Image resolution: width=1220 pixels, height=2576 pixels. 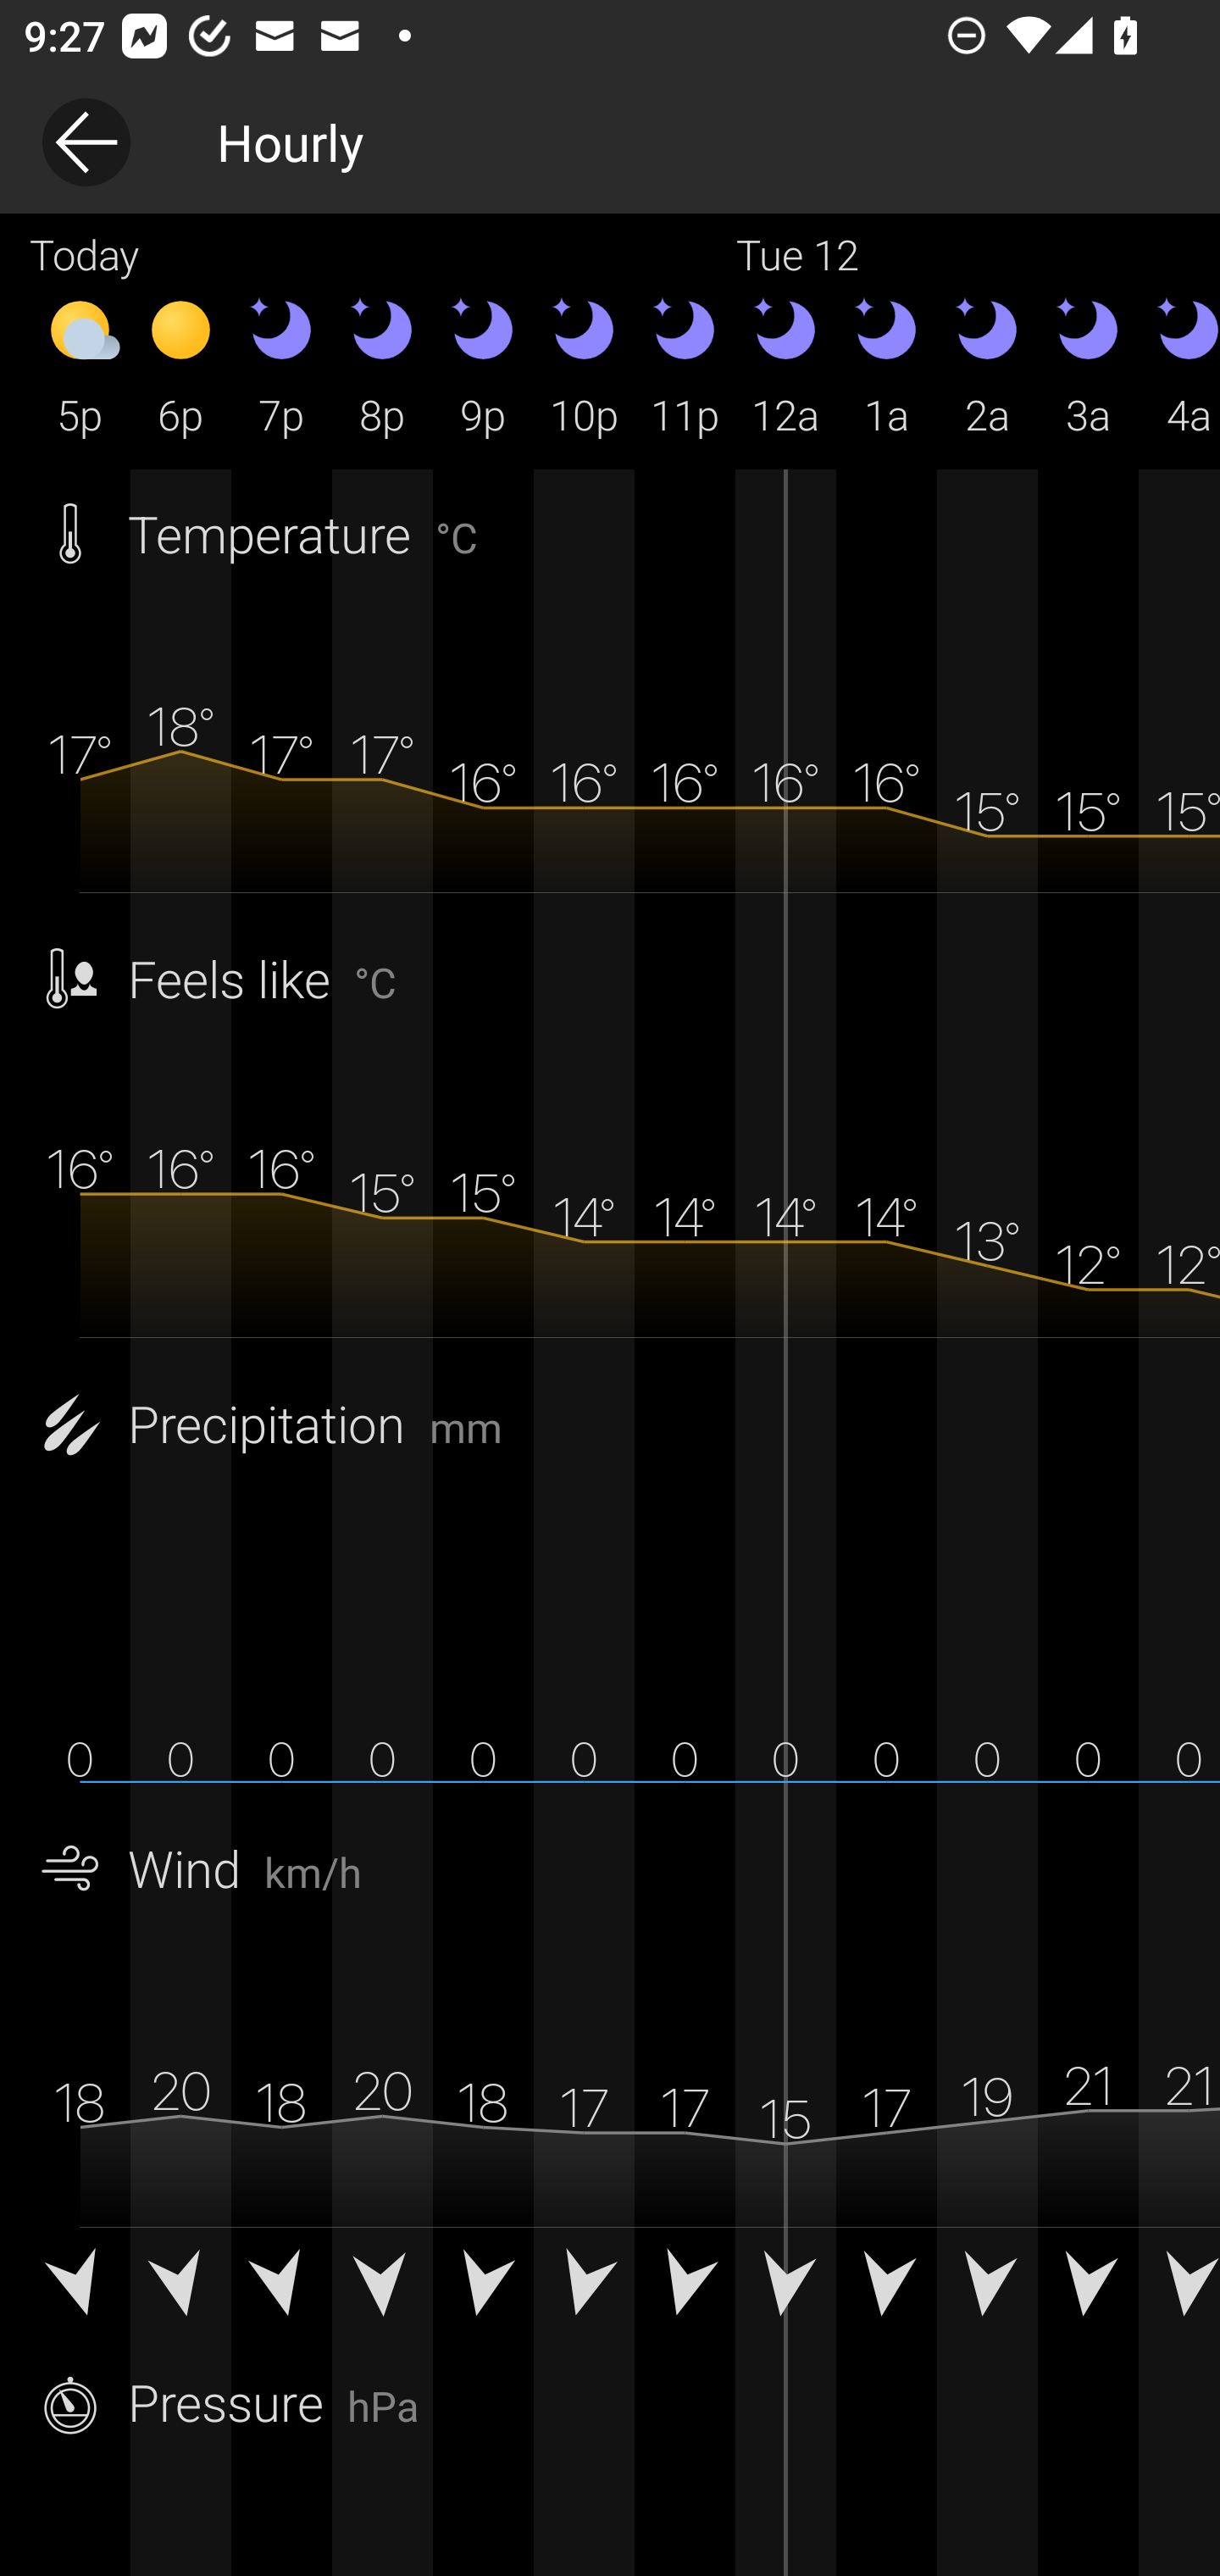 What do you see at coordinates (483, 2286) in the screenshot?
I see `` at bounding box center [483, 2286].